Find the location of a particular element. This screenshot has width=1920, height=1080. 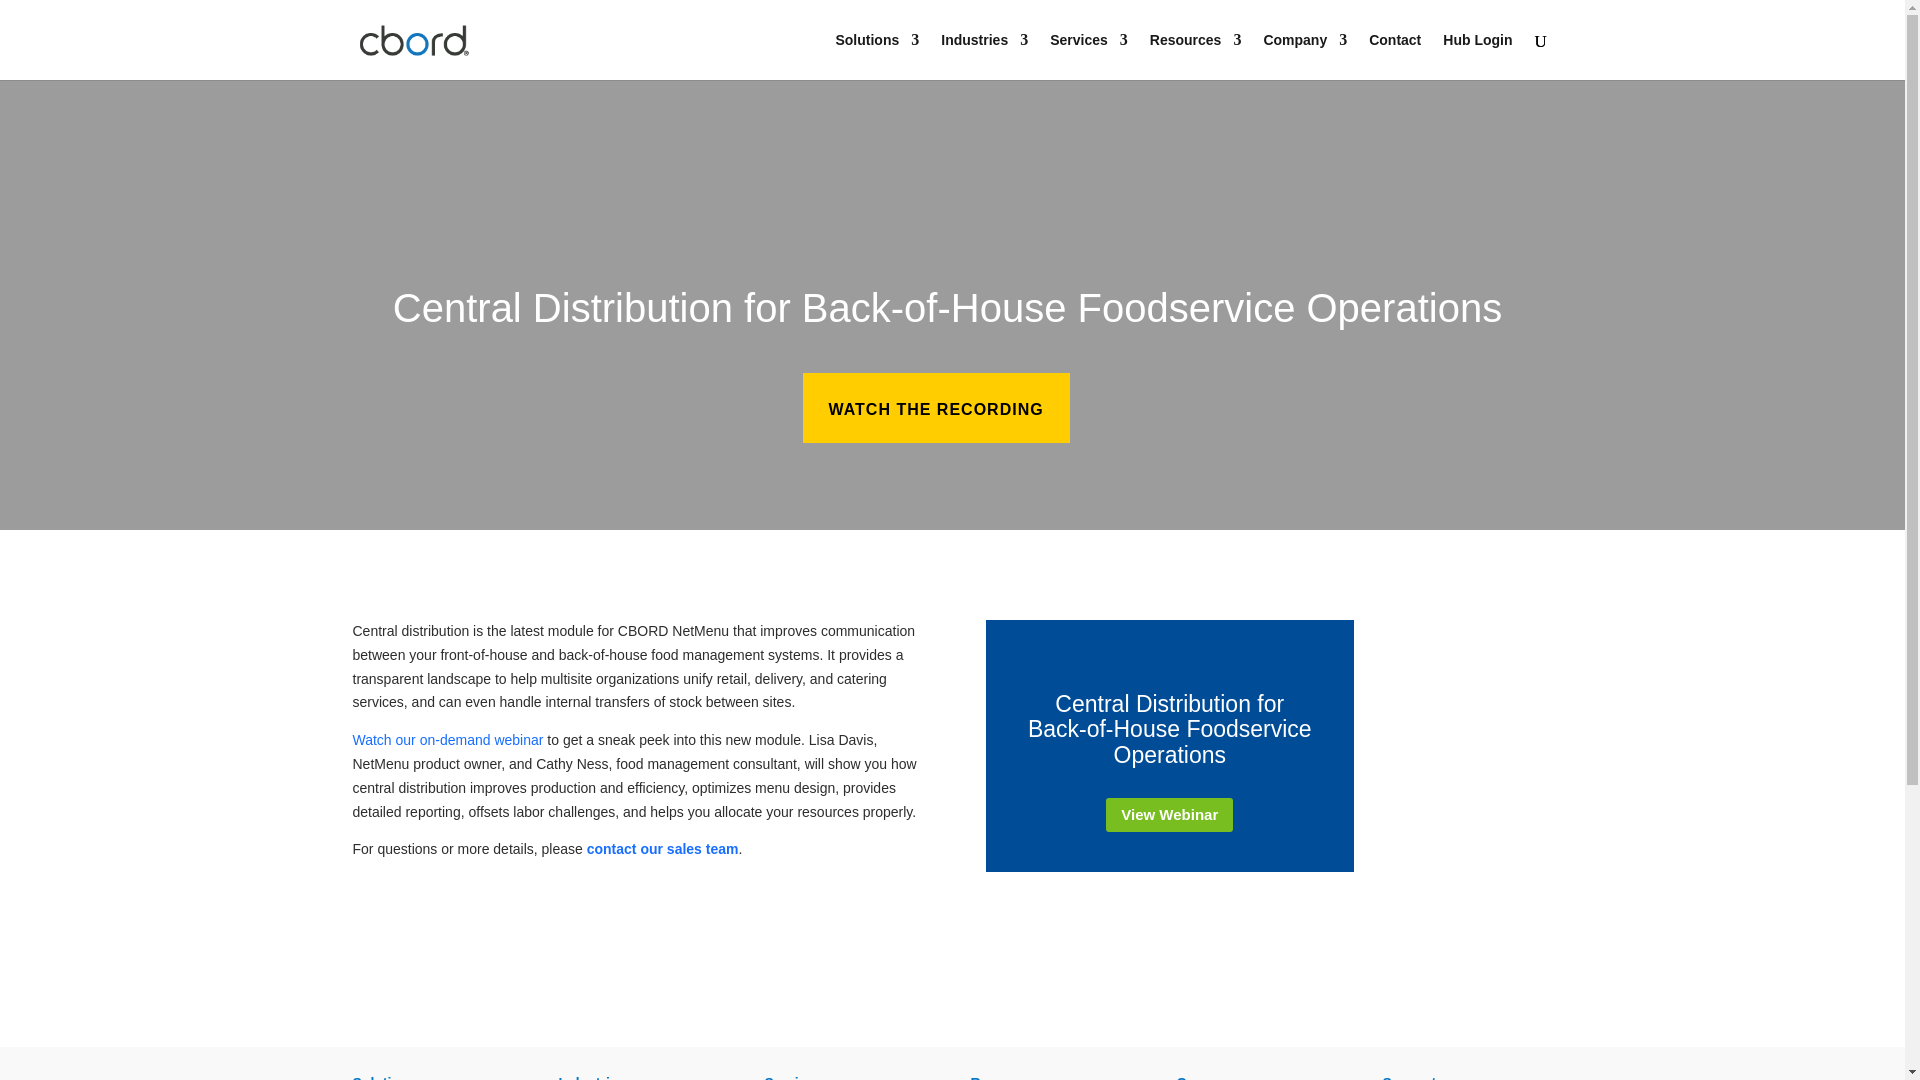

Services is located at coordinates (1089, 56).